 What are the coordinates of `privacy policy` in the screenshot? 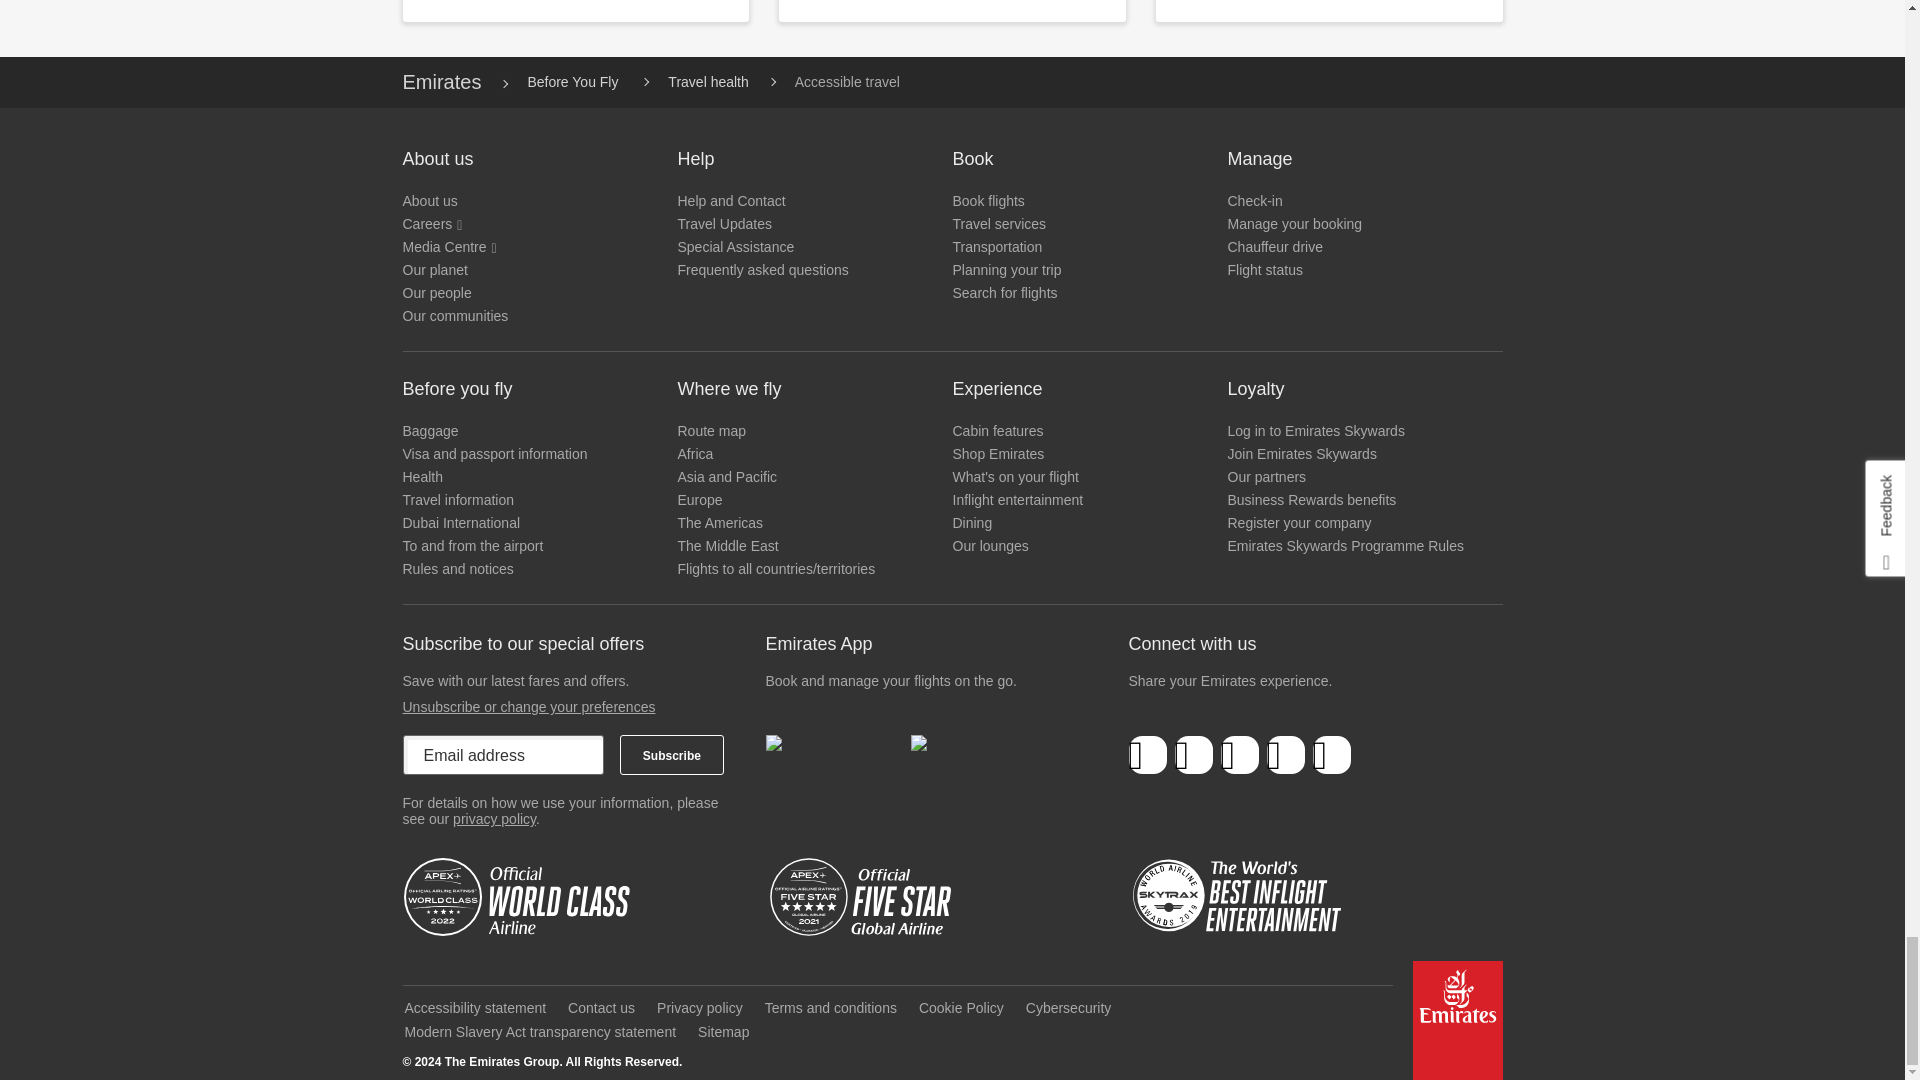 It's located at (494, 819).